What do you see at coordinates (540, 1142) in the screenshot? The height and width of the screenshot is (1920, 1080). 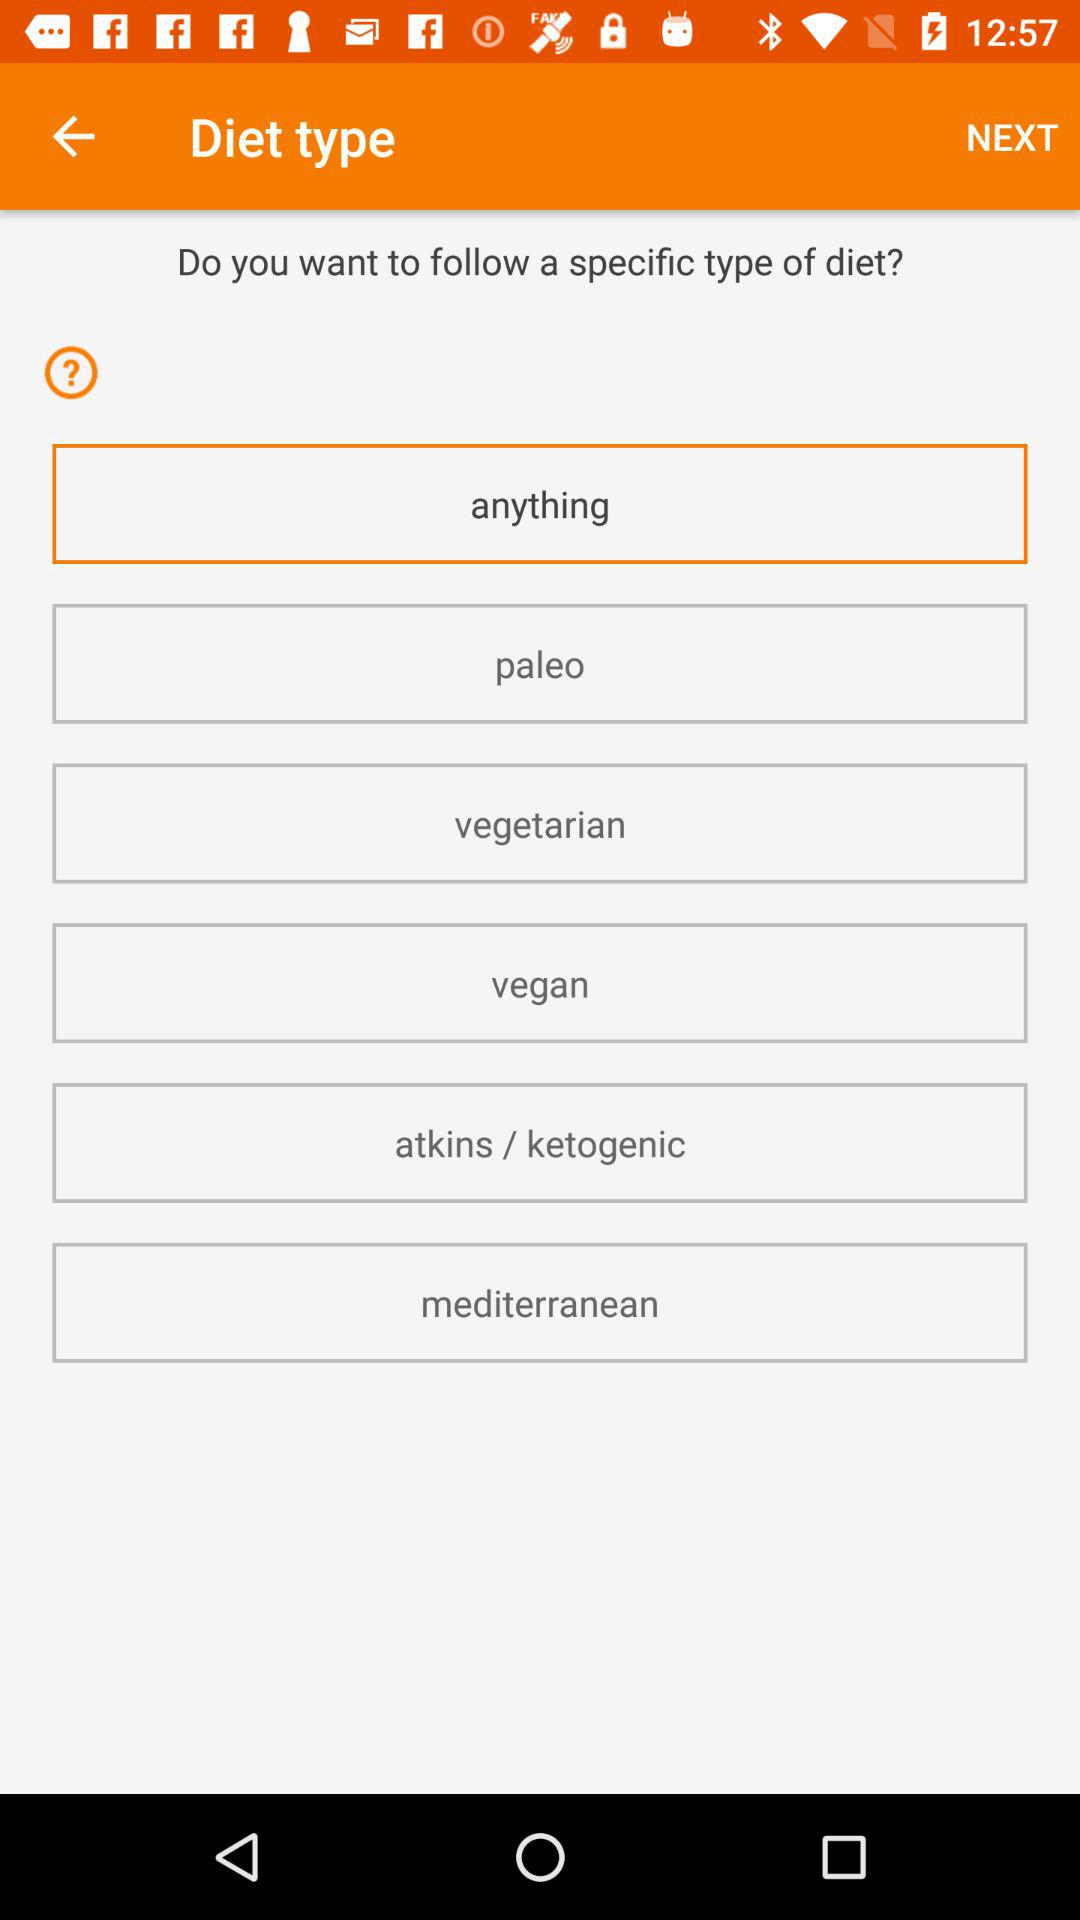 I see `jump until atkins / ketogenic app` at bounding box center [540, 1142].